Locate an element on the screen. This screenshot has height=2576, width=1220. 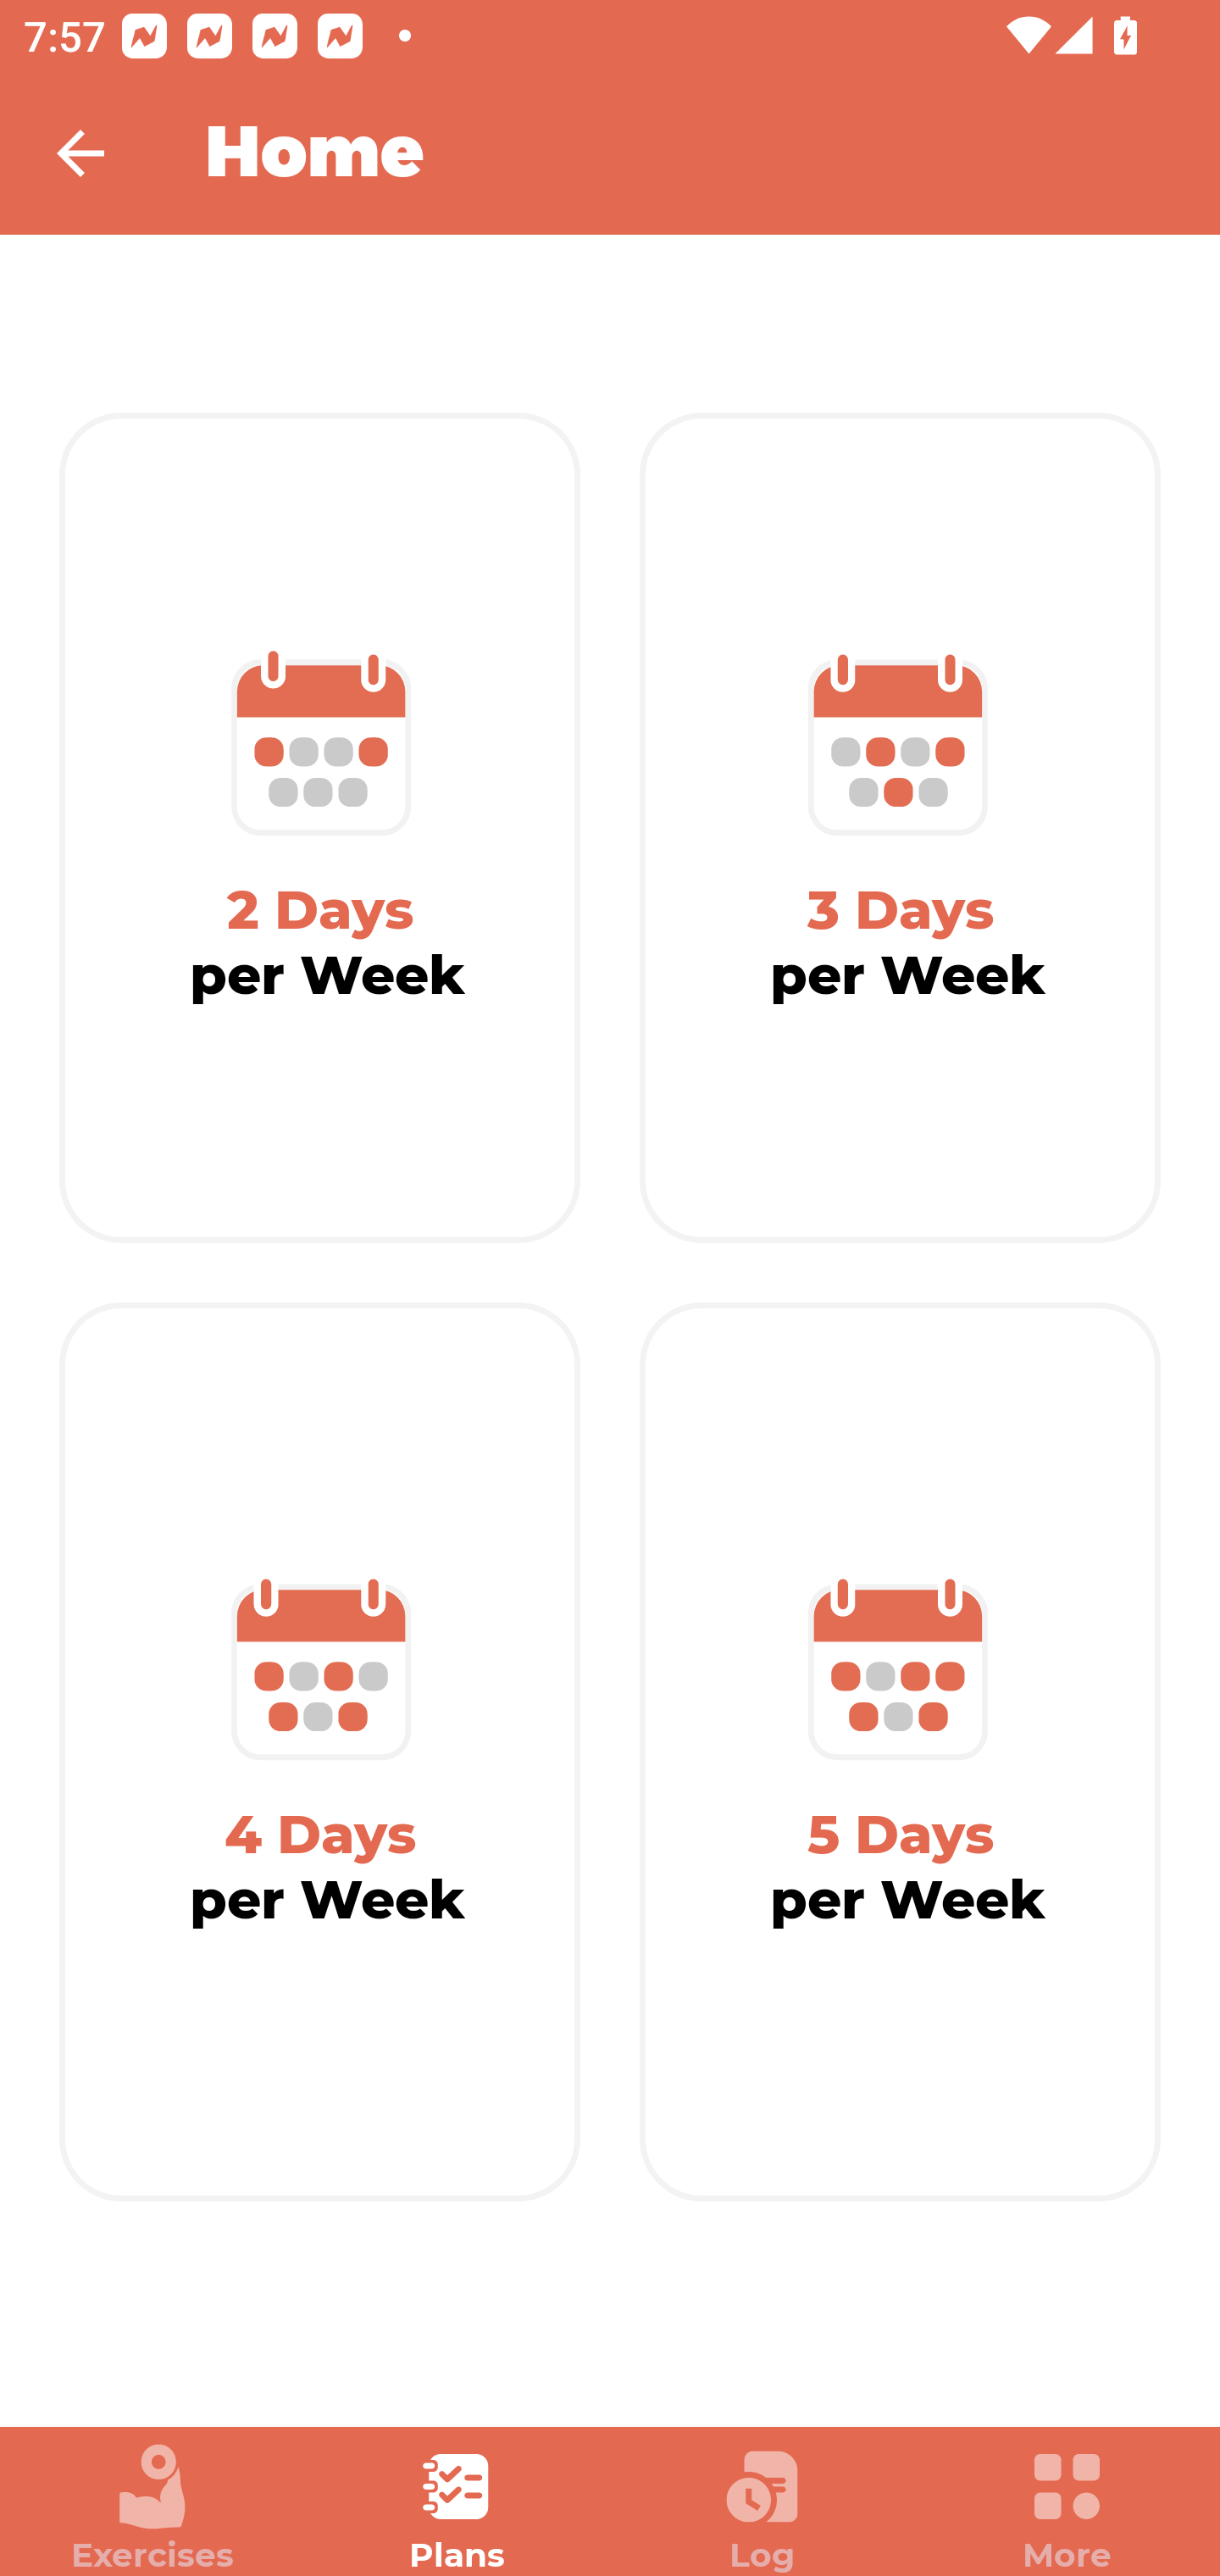
Plans is located at coordinates (457, 2508).